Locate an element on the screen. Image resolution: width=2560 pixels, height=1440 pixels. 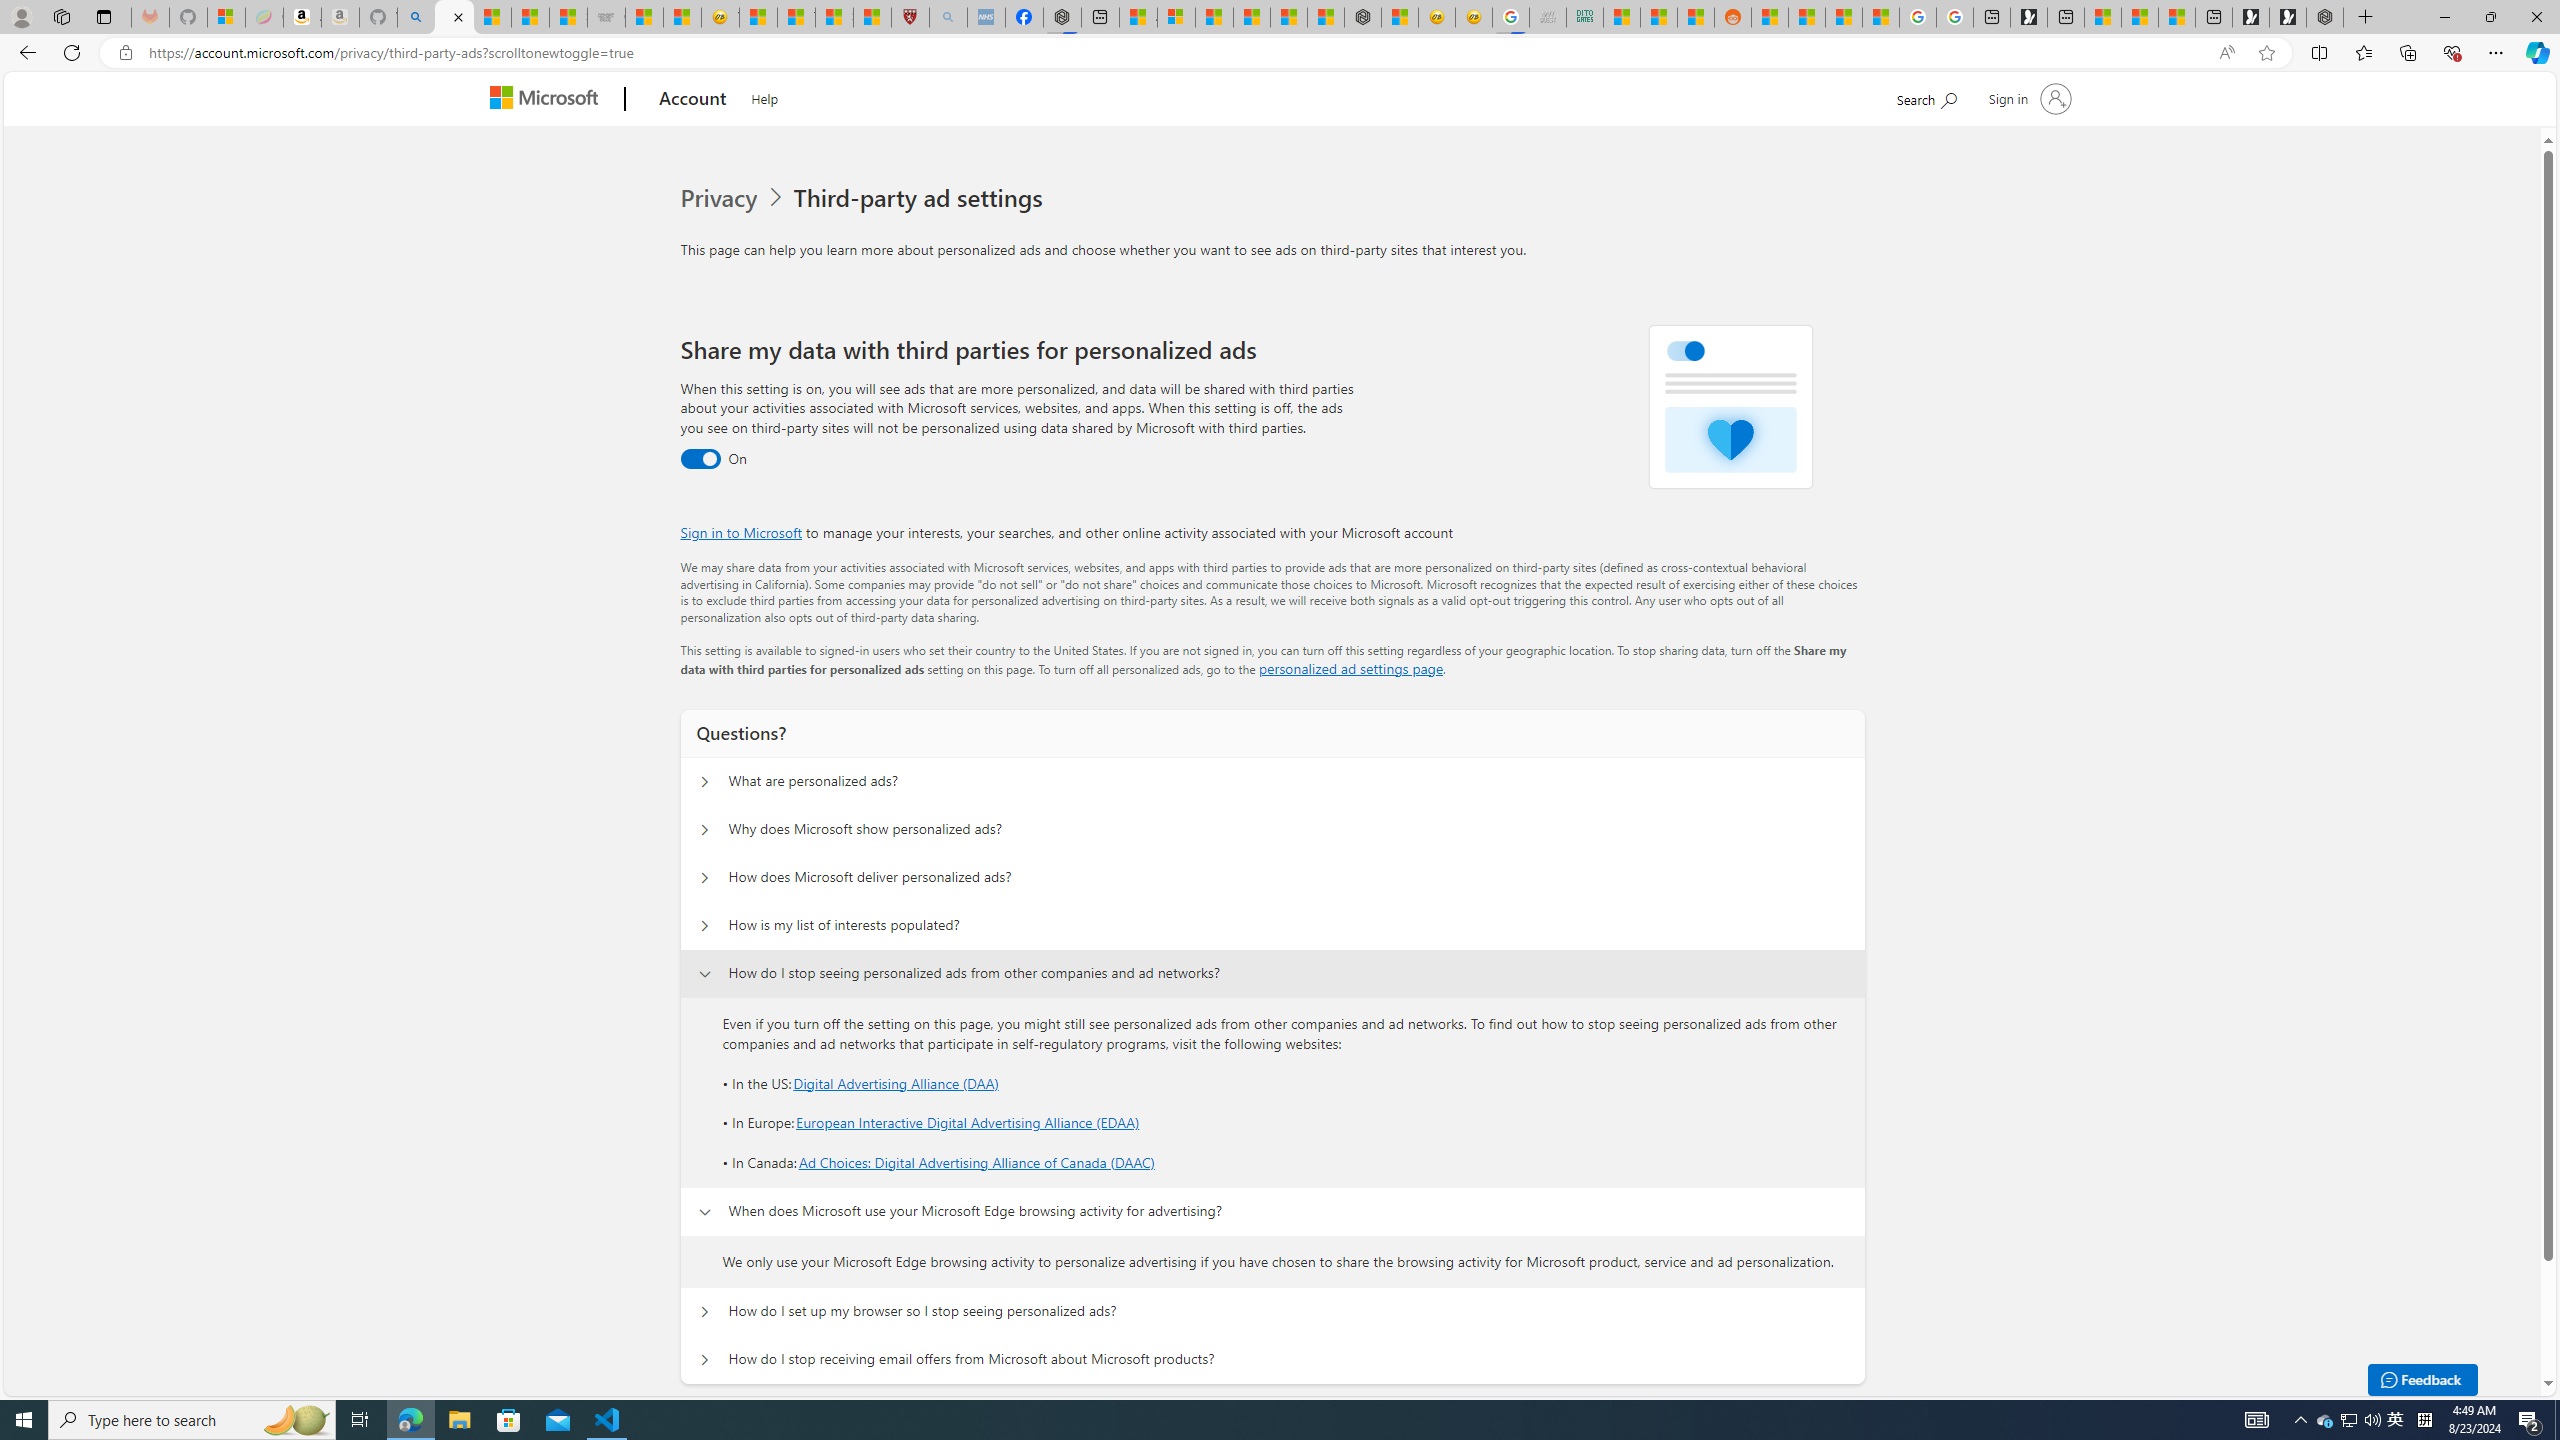
12 Popular Science Lies that Must be Corrected is located at coordinates (872, 17).